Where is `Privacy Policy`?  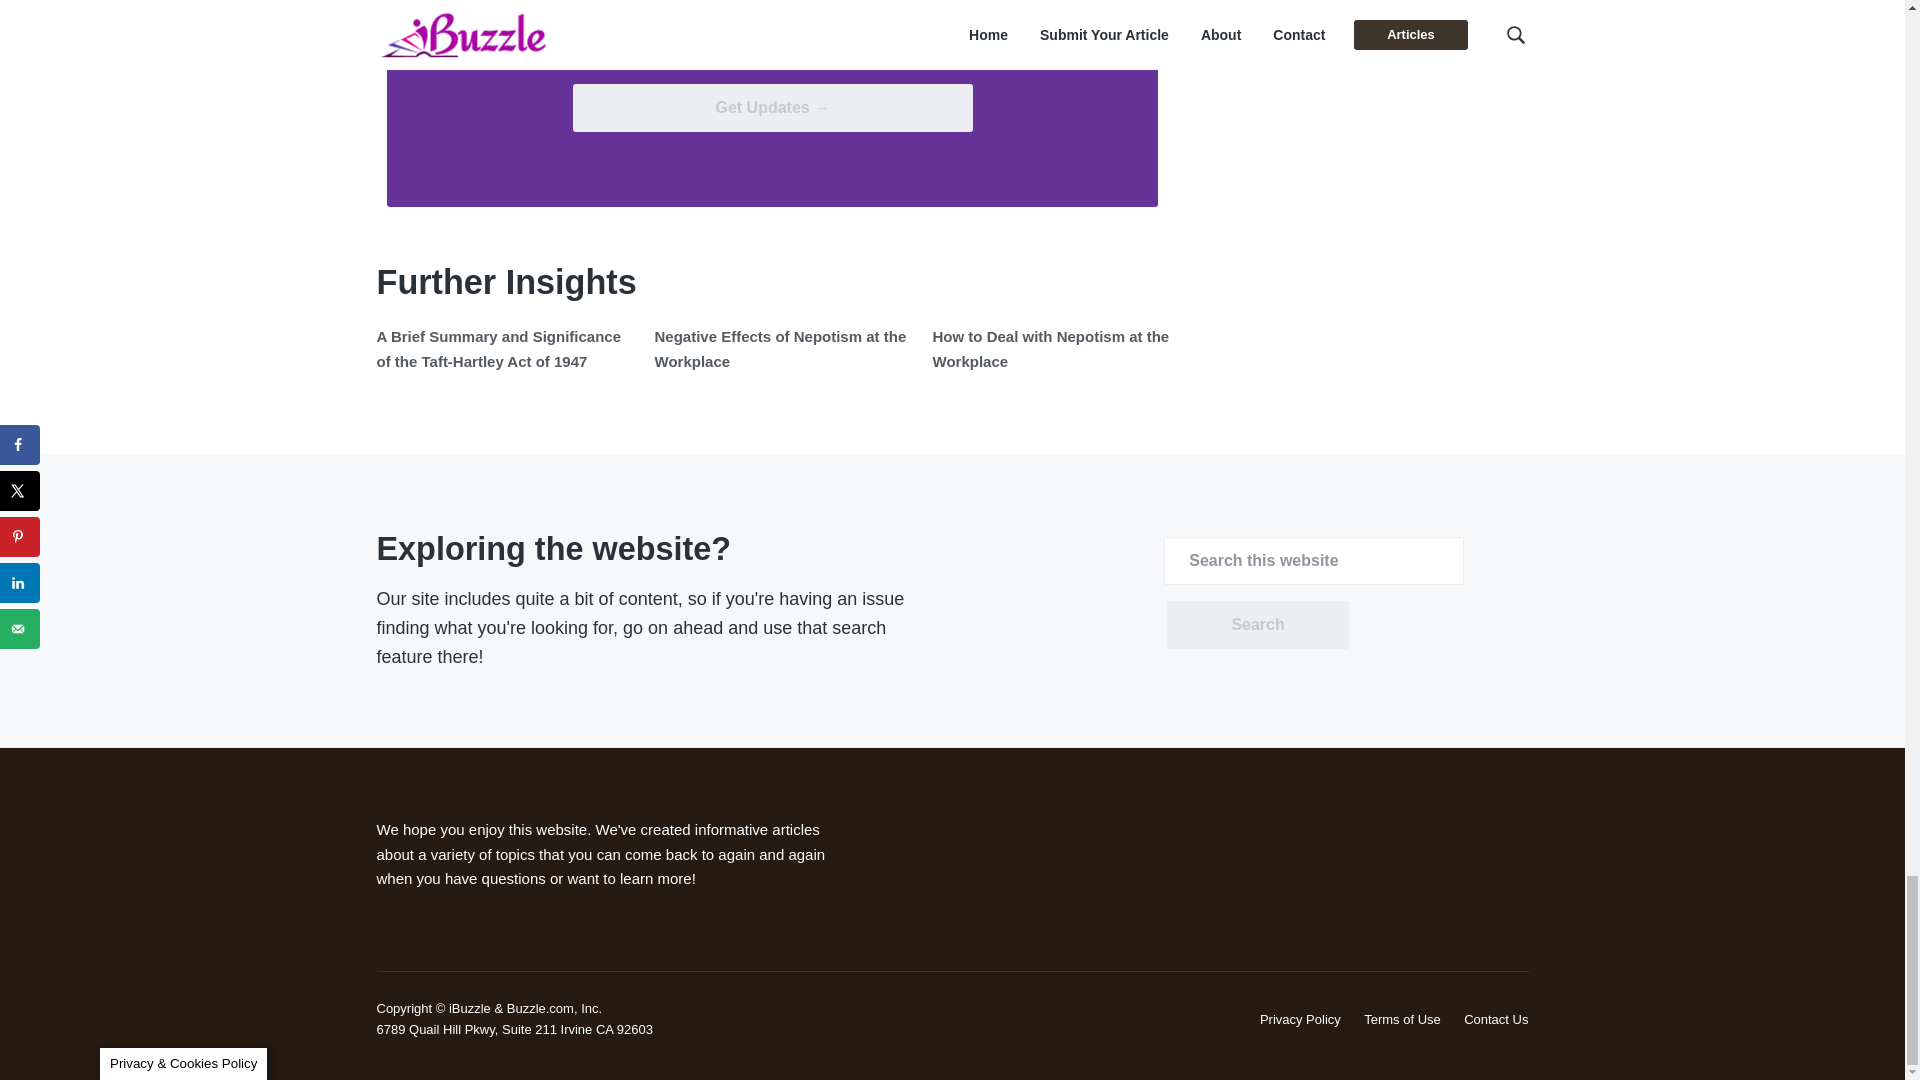
Privacy Policy is located at coordinates (1300, 1019).